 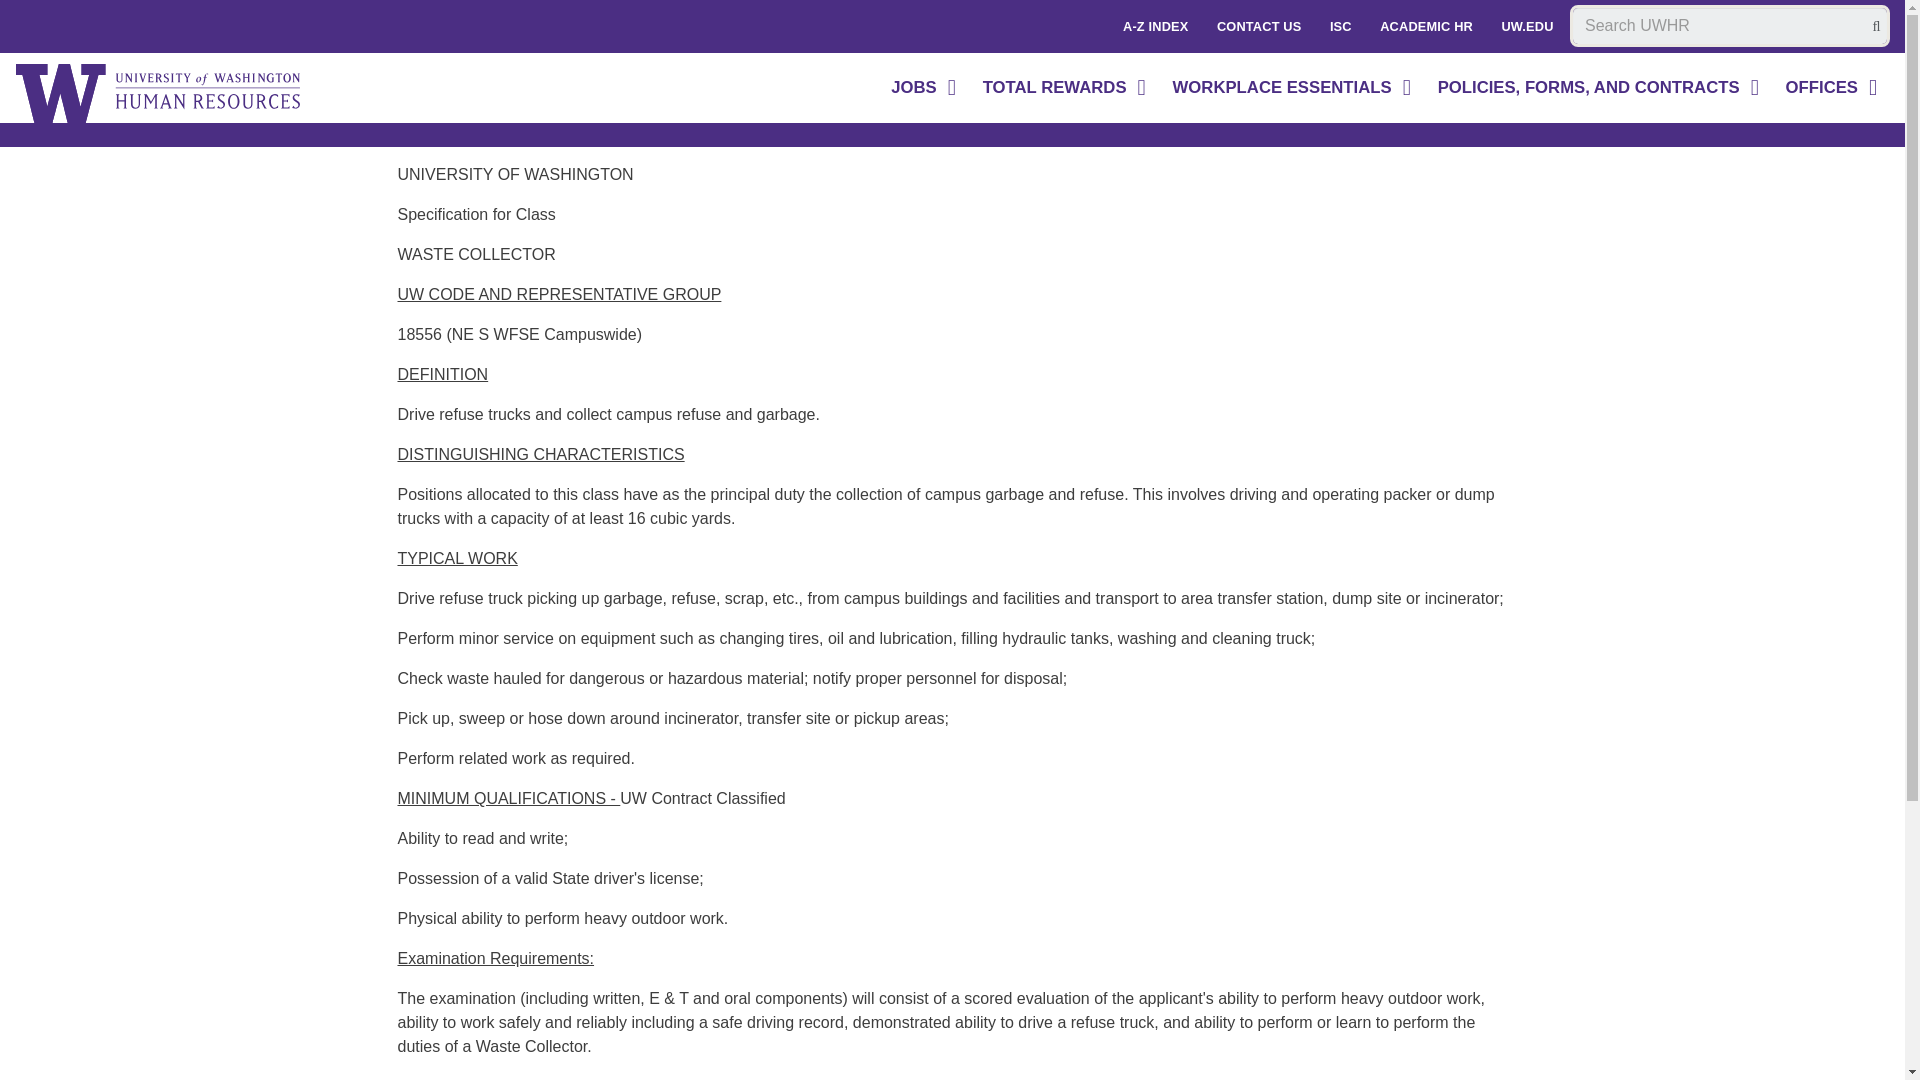 What do you see at coordinates (1294, 88) in the screenshot?
I see `WORKPLACE ESSENTIALS` at bounding box center [1294, 88].